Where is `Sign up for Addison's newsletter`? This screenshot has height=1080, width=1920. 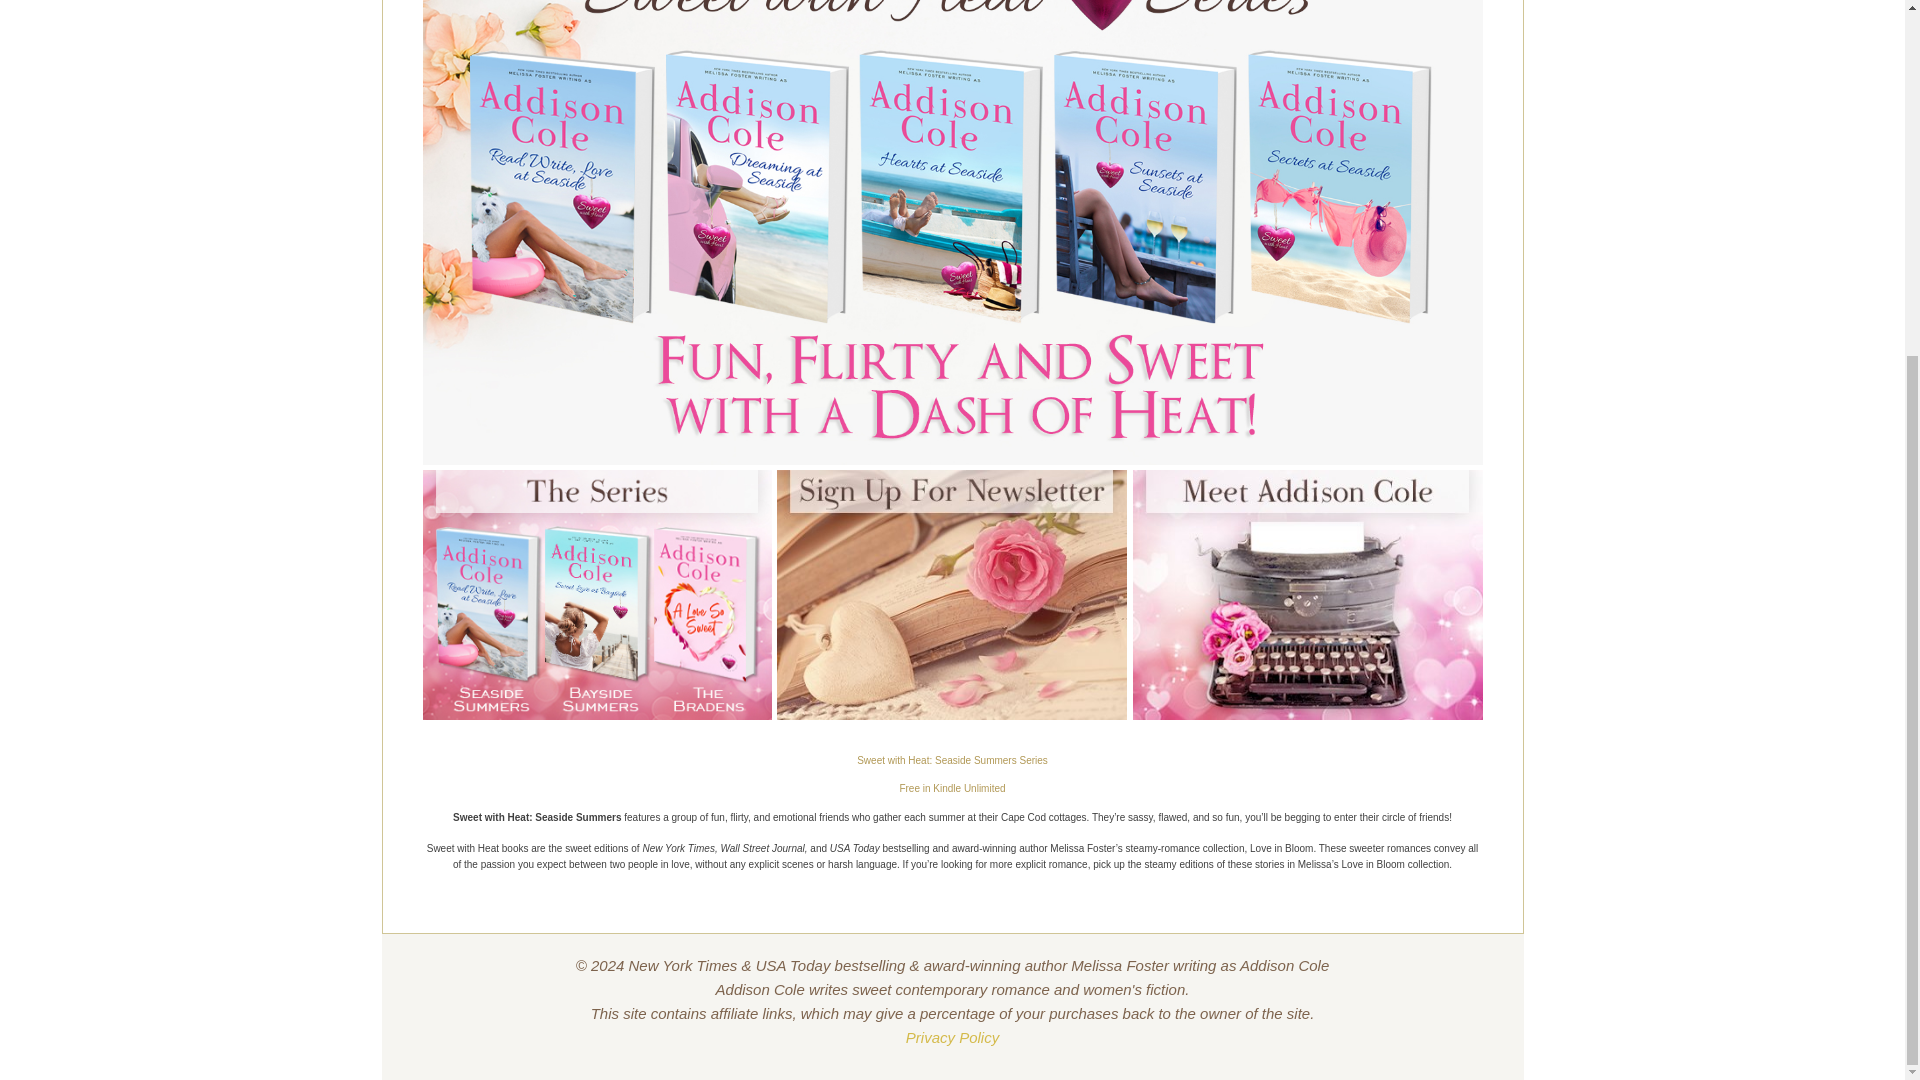 Sign up for Addison's newsletter is located at coordinates (952, 594).